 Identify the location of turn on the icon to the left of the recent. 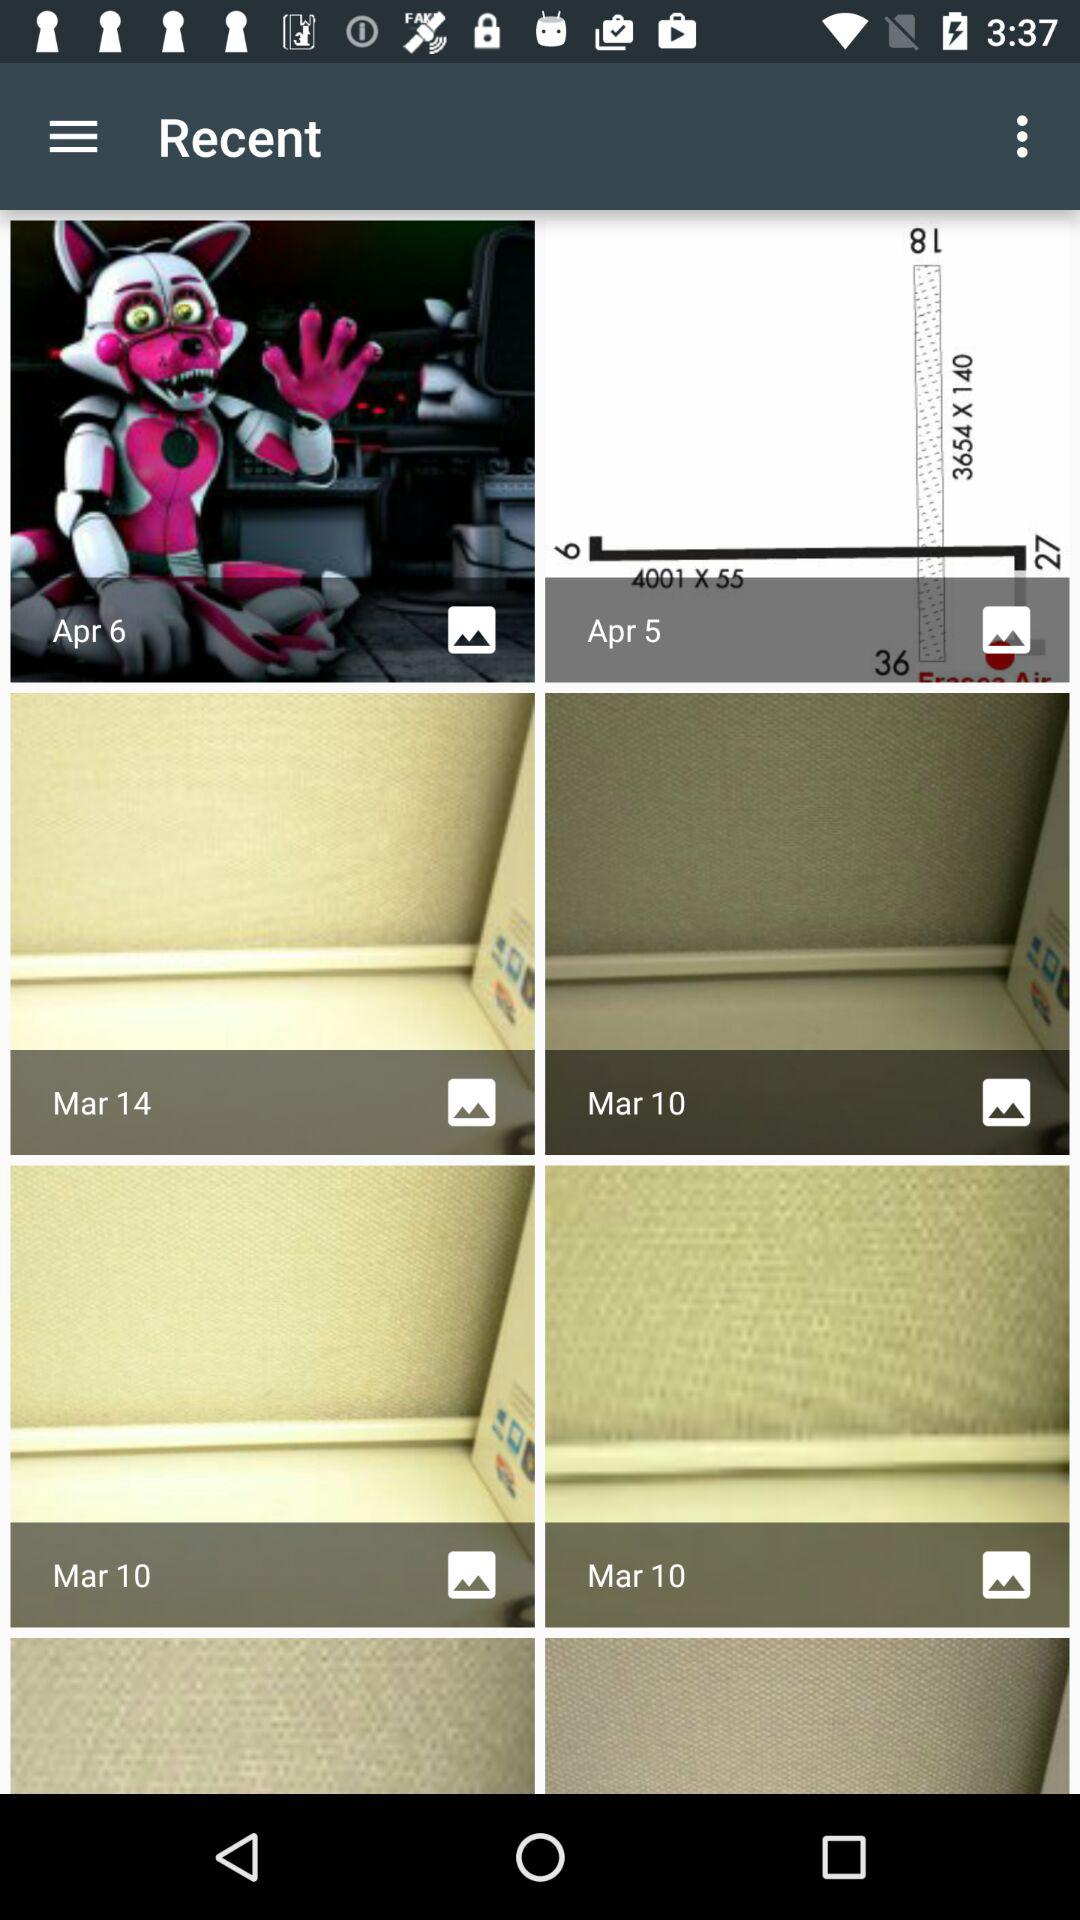
(73, 136).